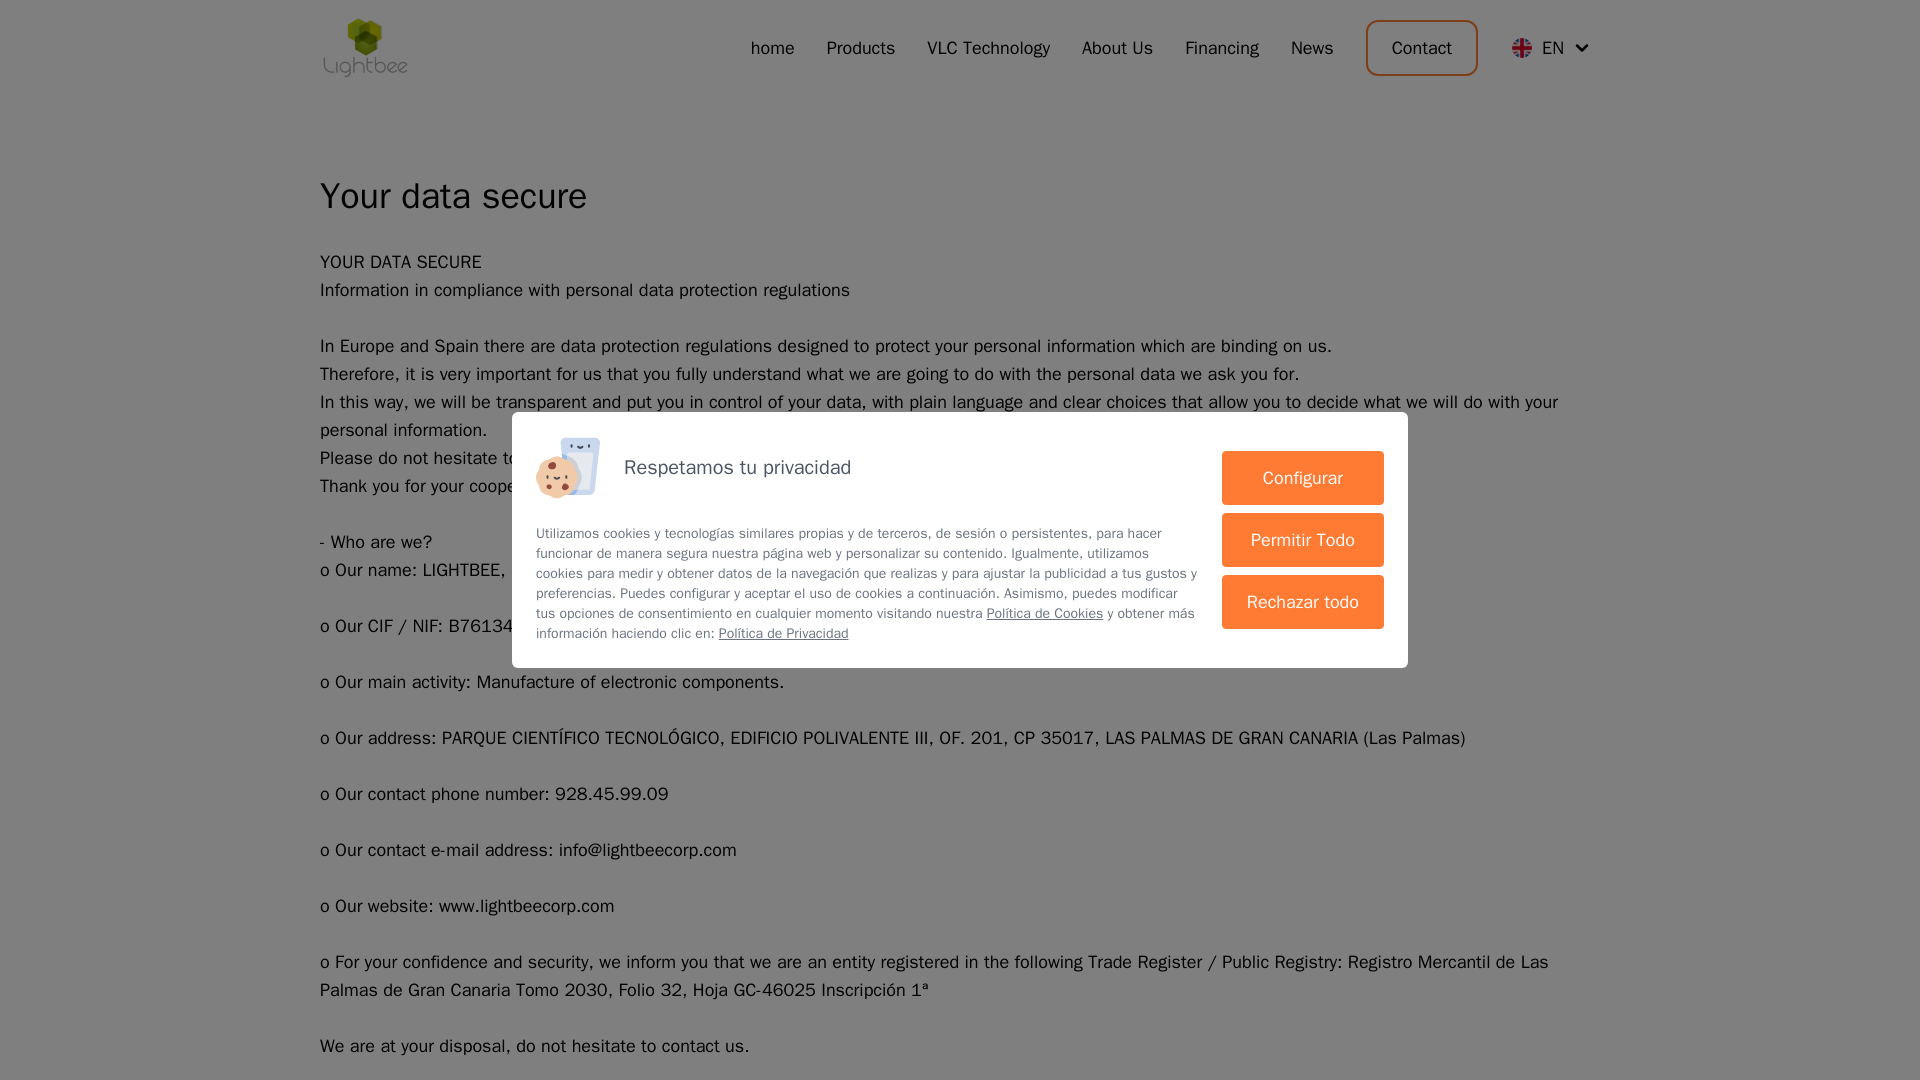 The height and width of the screenshot is (1080, 1920). Describe the element at coordinates (1302, 478) in the screenshot. I see `Configurar` at that location.